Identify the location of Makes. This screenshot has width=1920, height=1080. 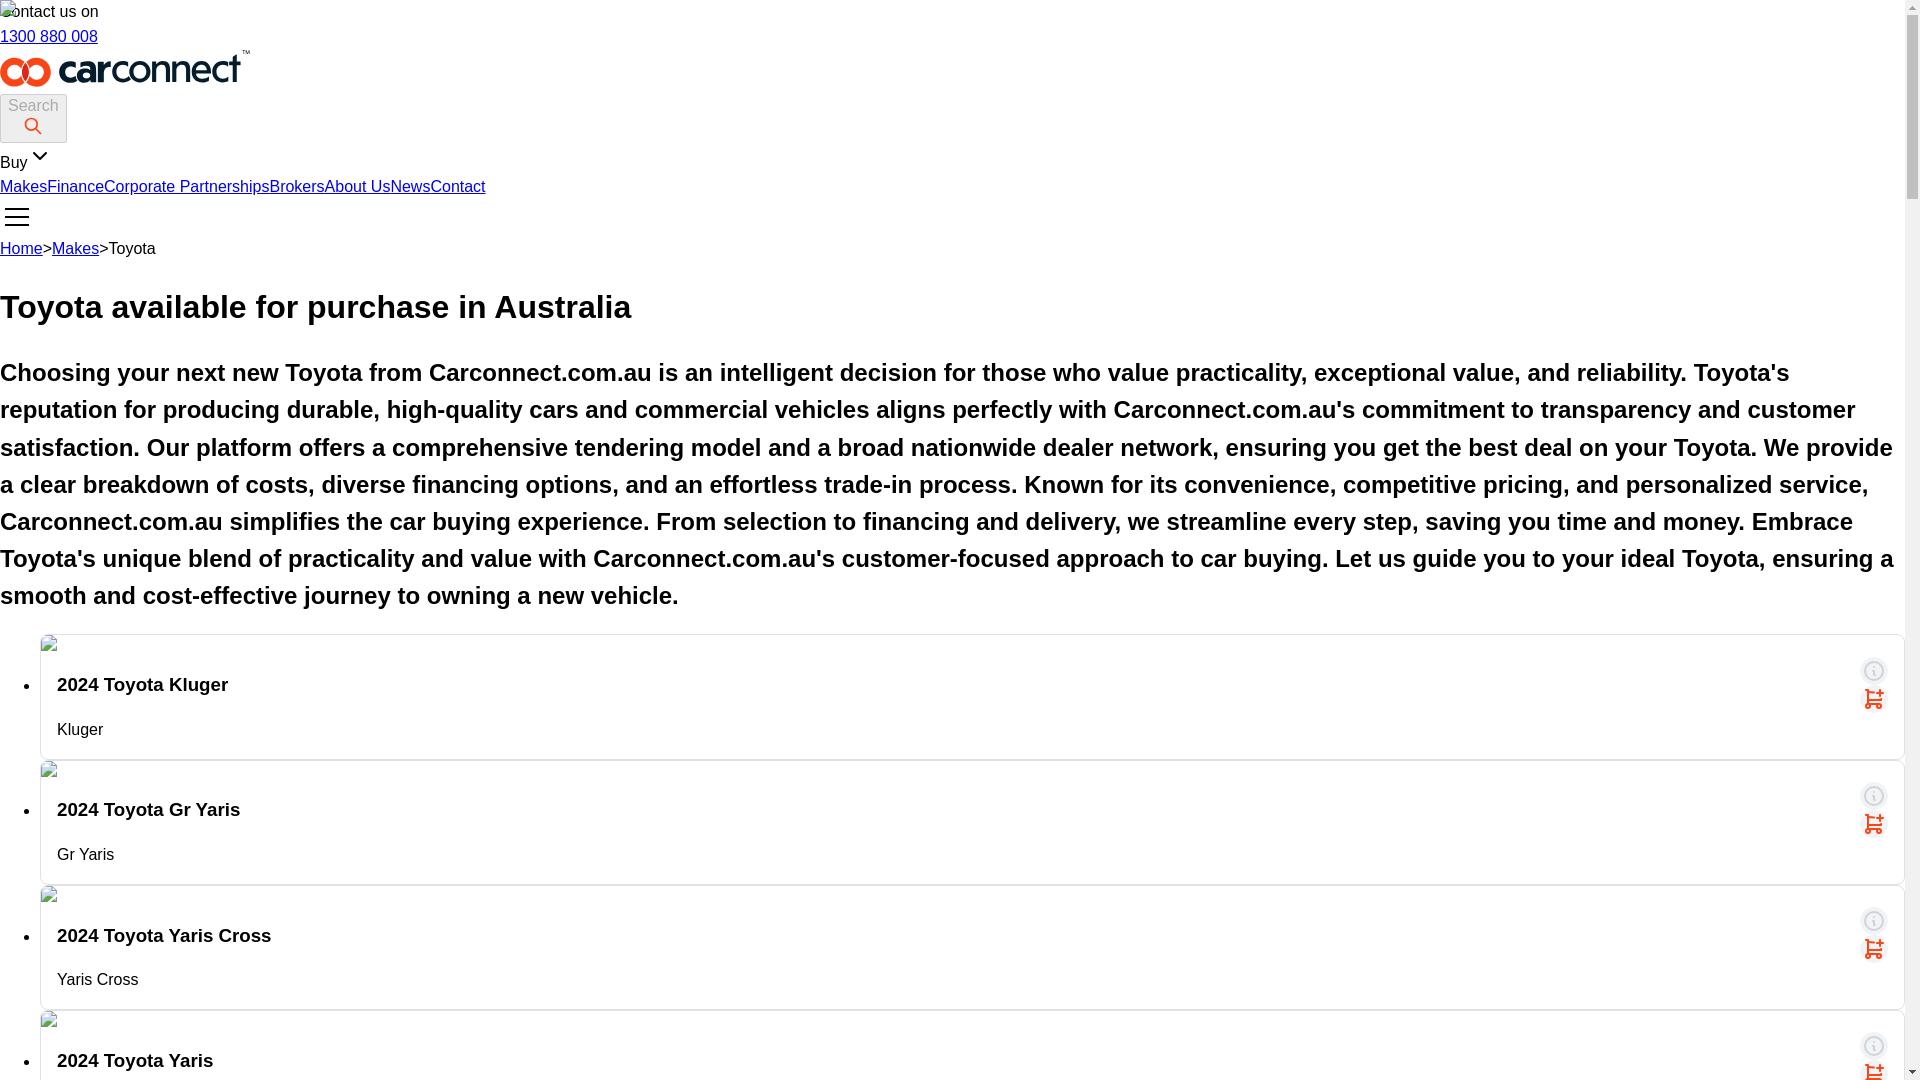
(75, 248).